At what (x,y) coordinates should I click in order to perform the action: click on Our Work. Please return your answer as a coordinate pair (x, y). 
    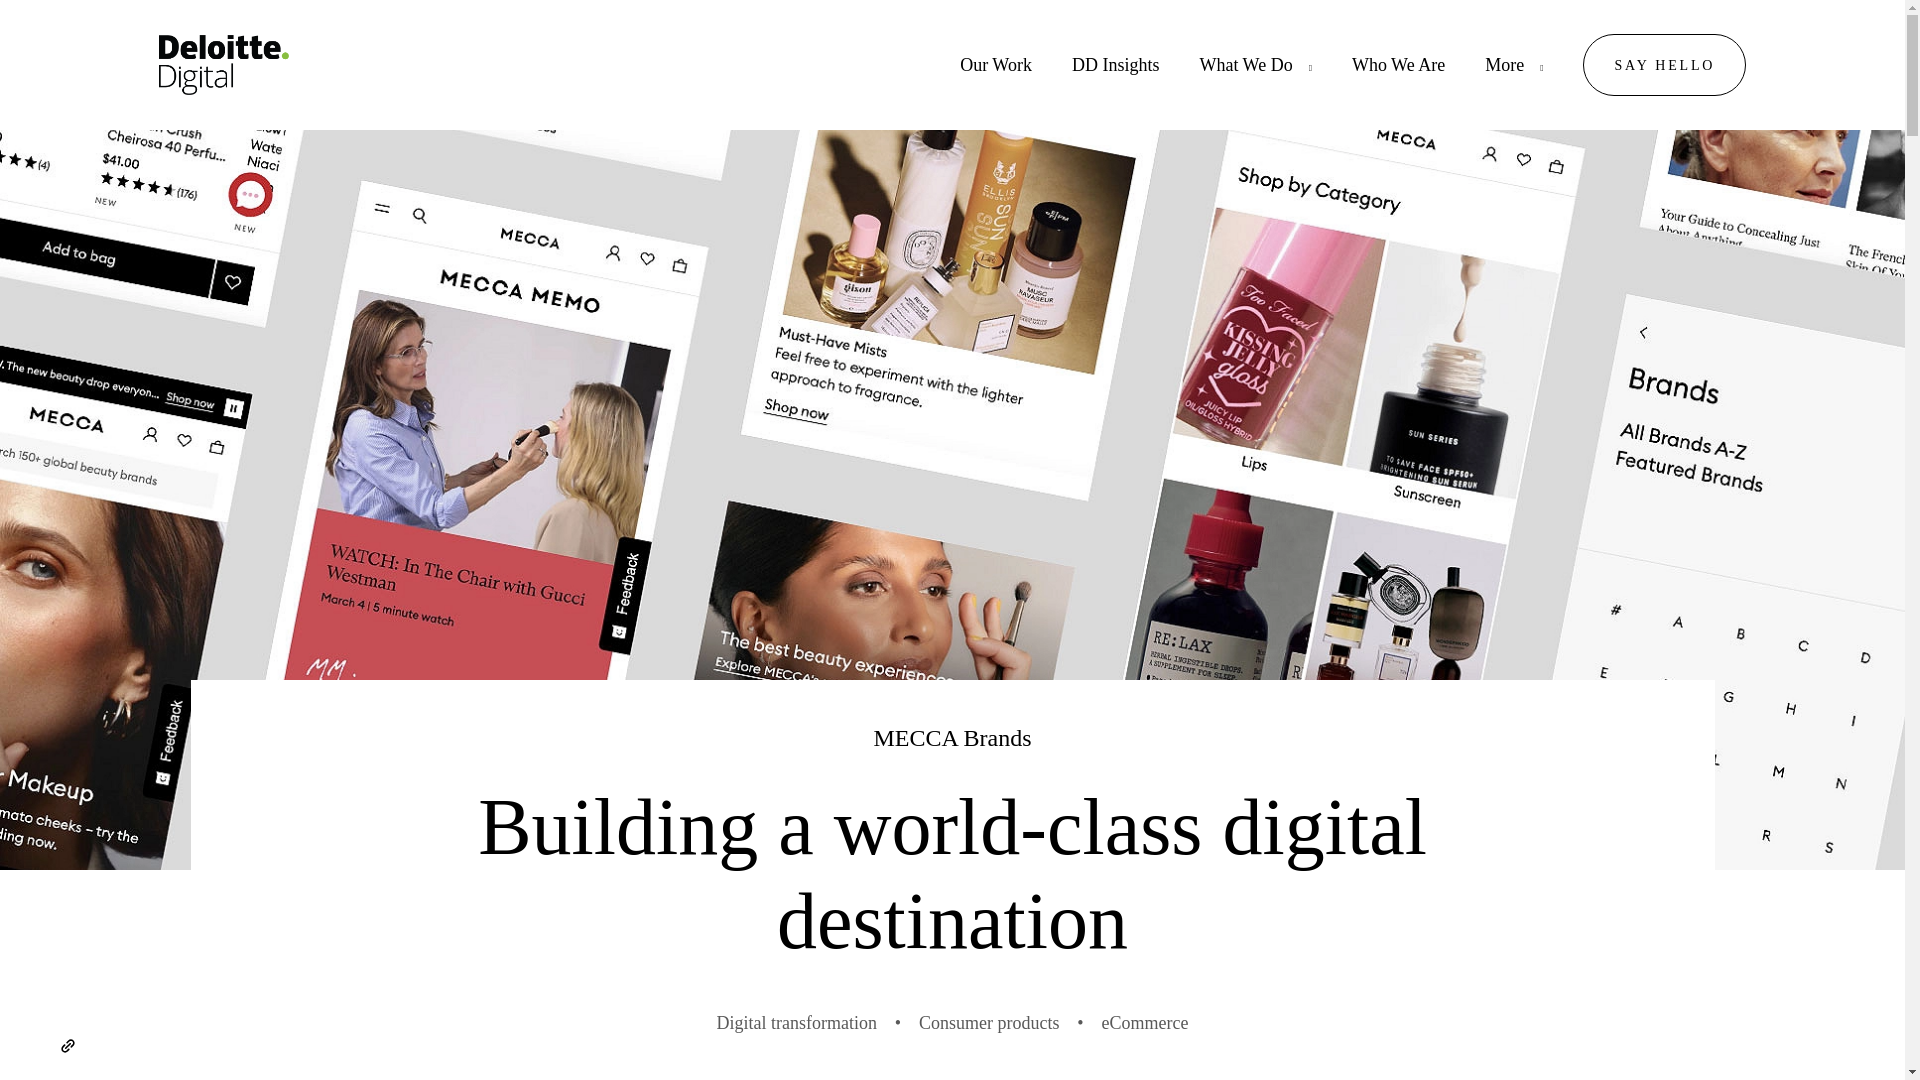
    Looking at the image, I should click on (996, 64).